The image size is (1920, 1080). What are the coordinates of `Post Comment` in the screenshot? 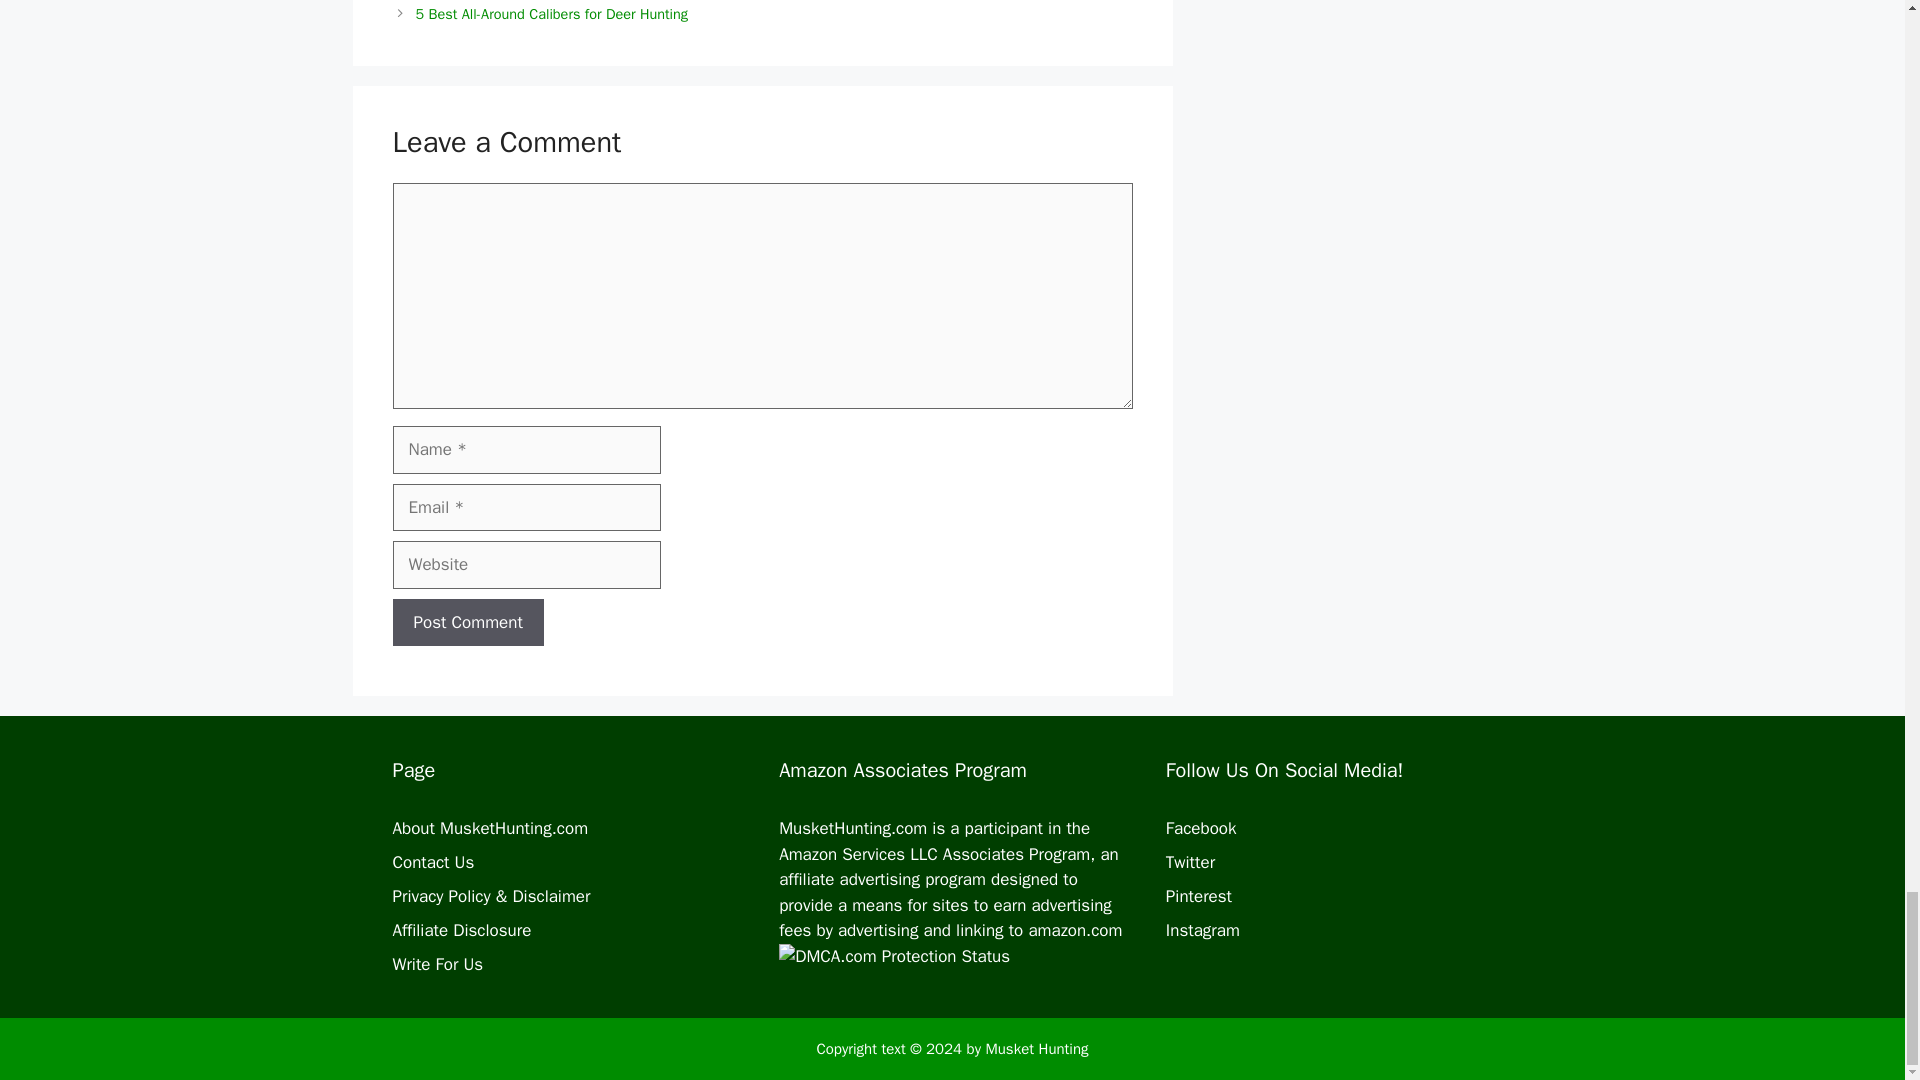 It's located at (467, 622).